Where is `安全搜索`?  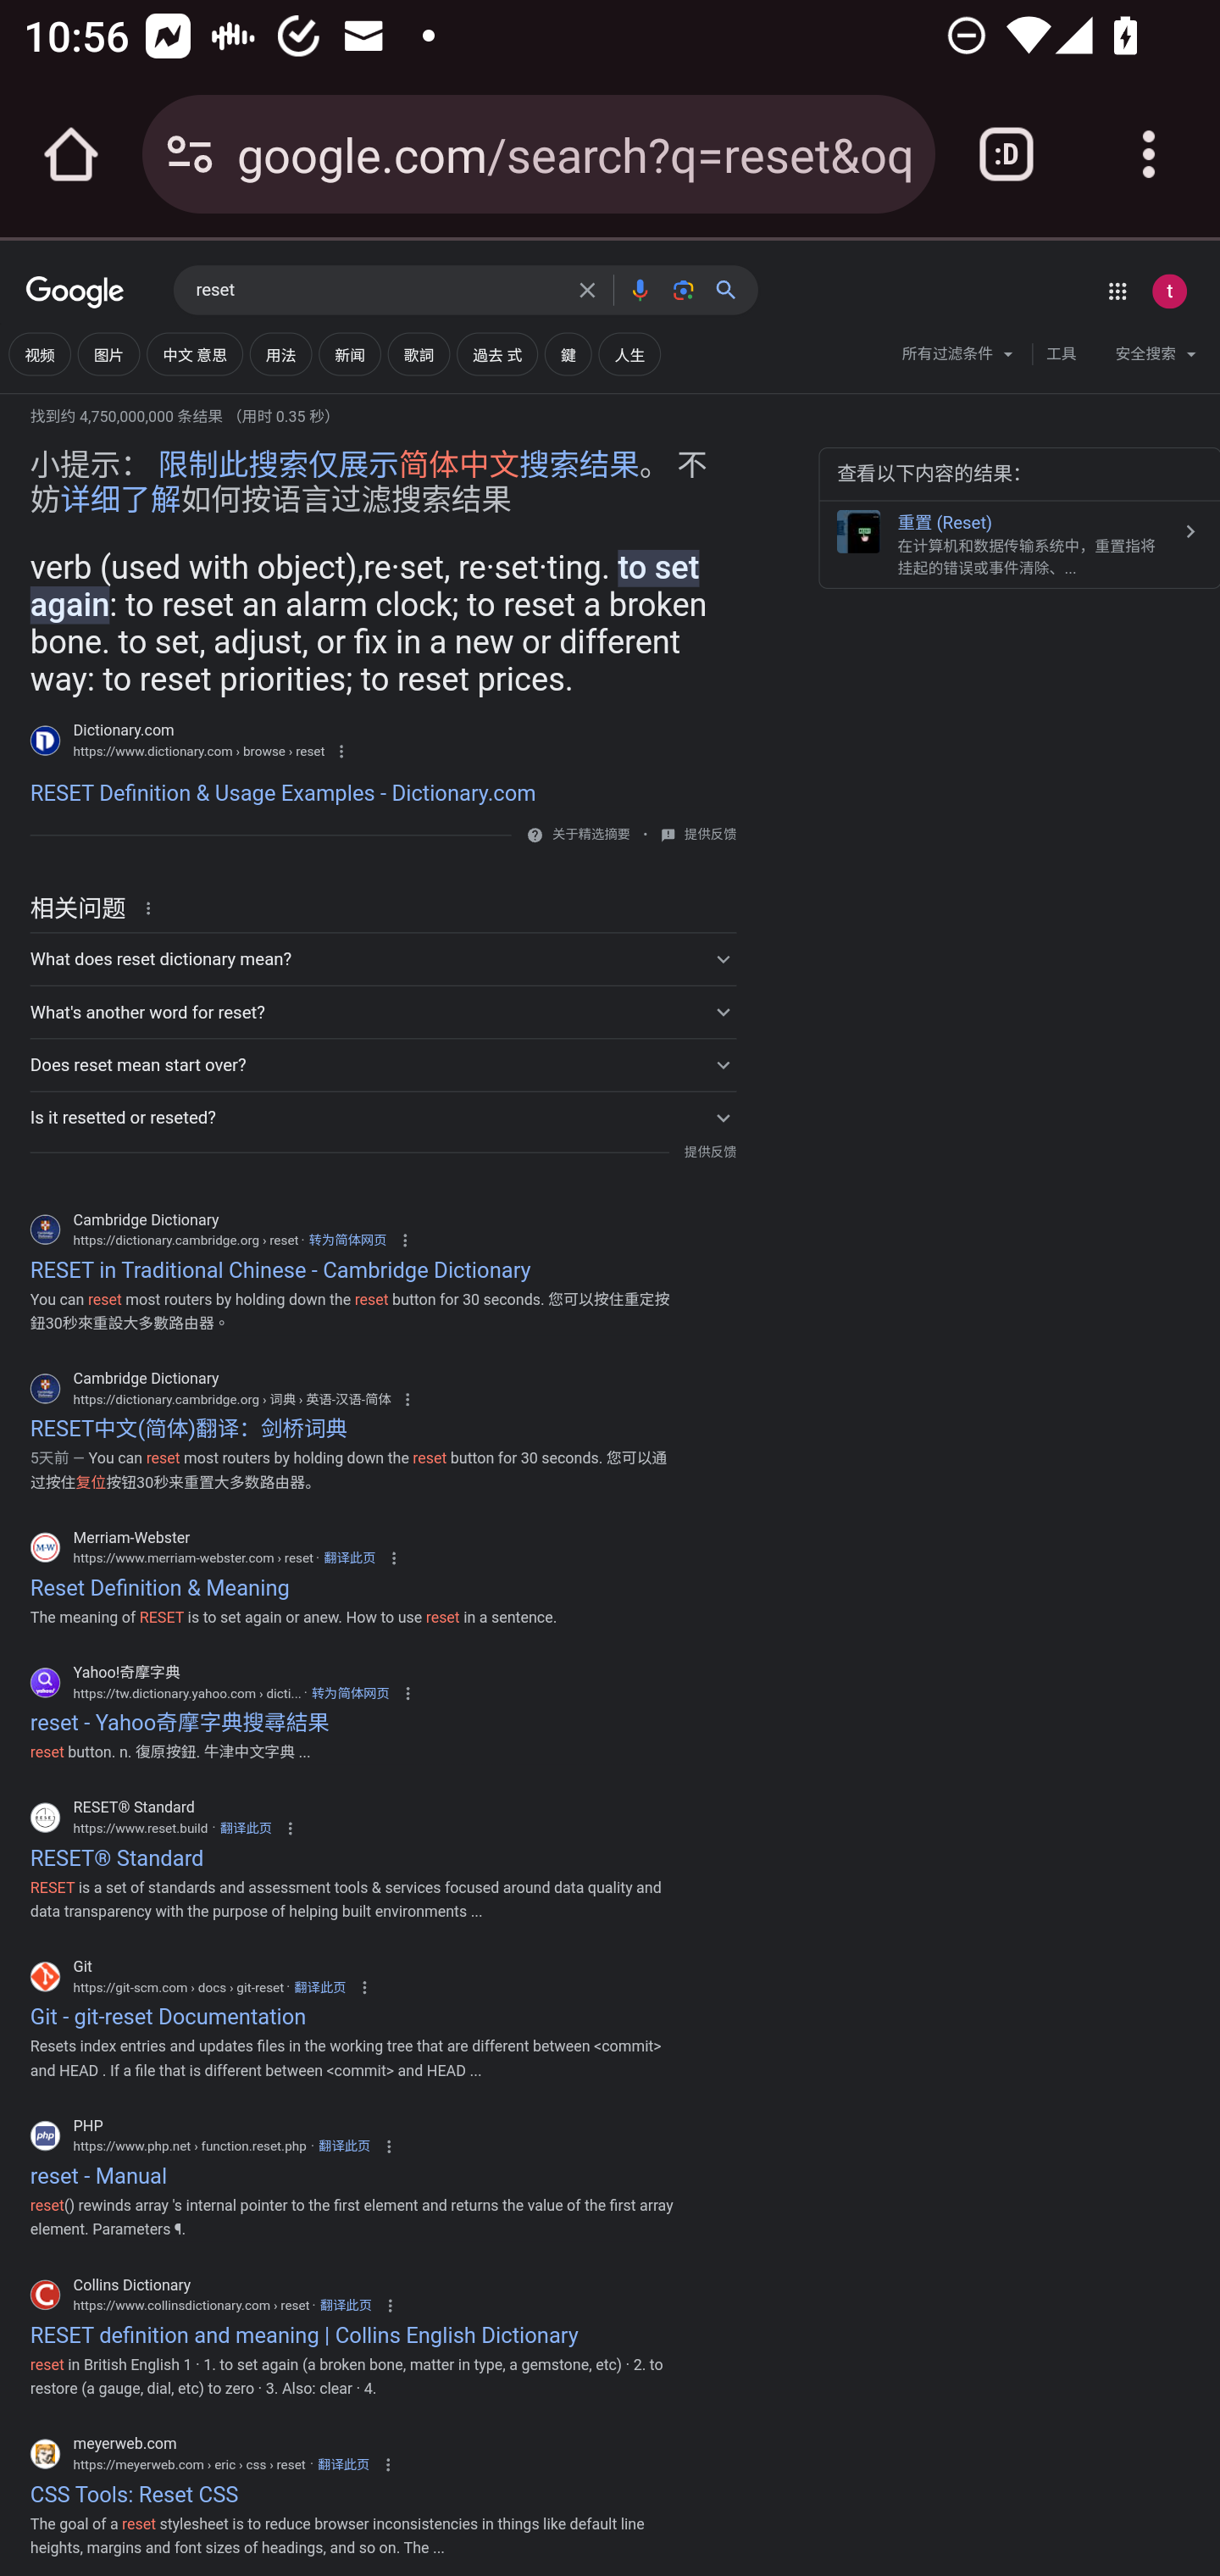 安全搜索 is located at coordinates (1156, 358).